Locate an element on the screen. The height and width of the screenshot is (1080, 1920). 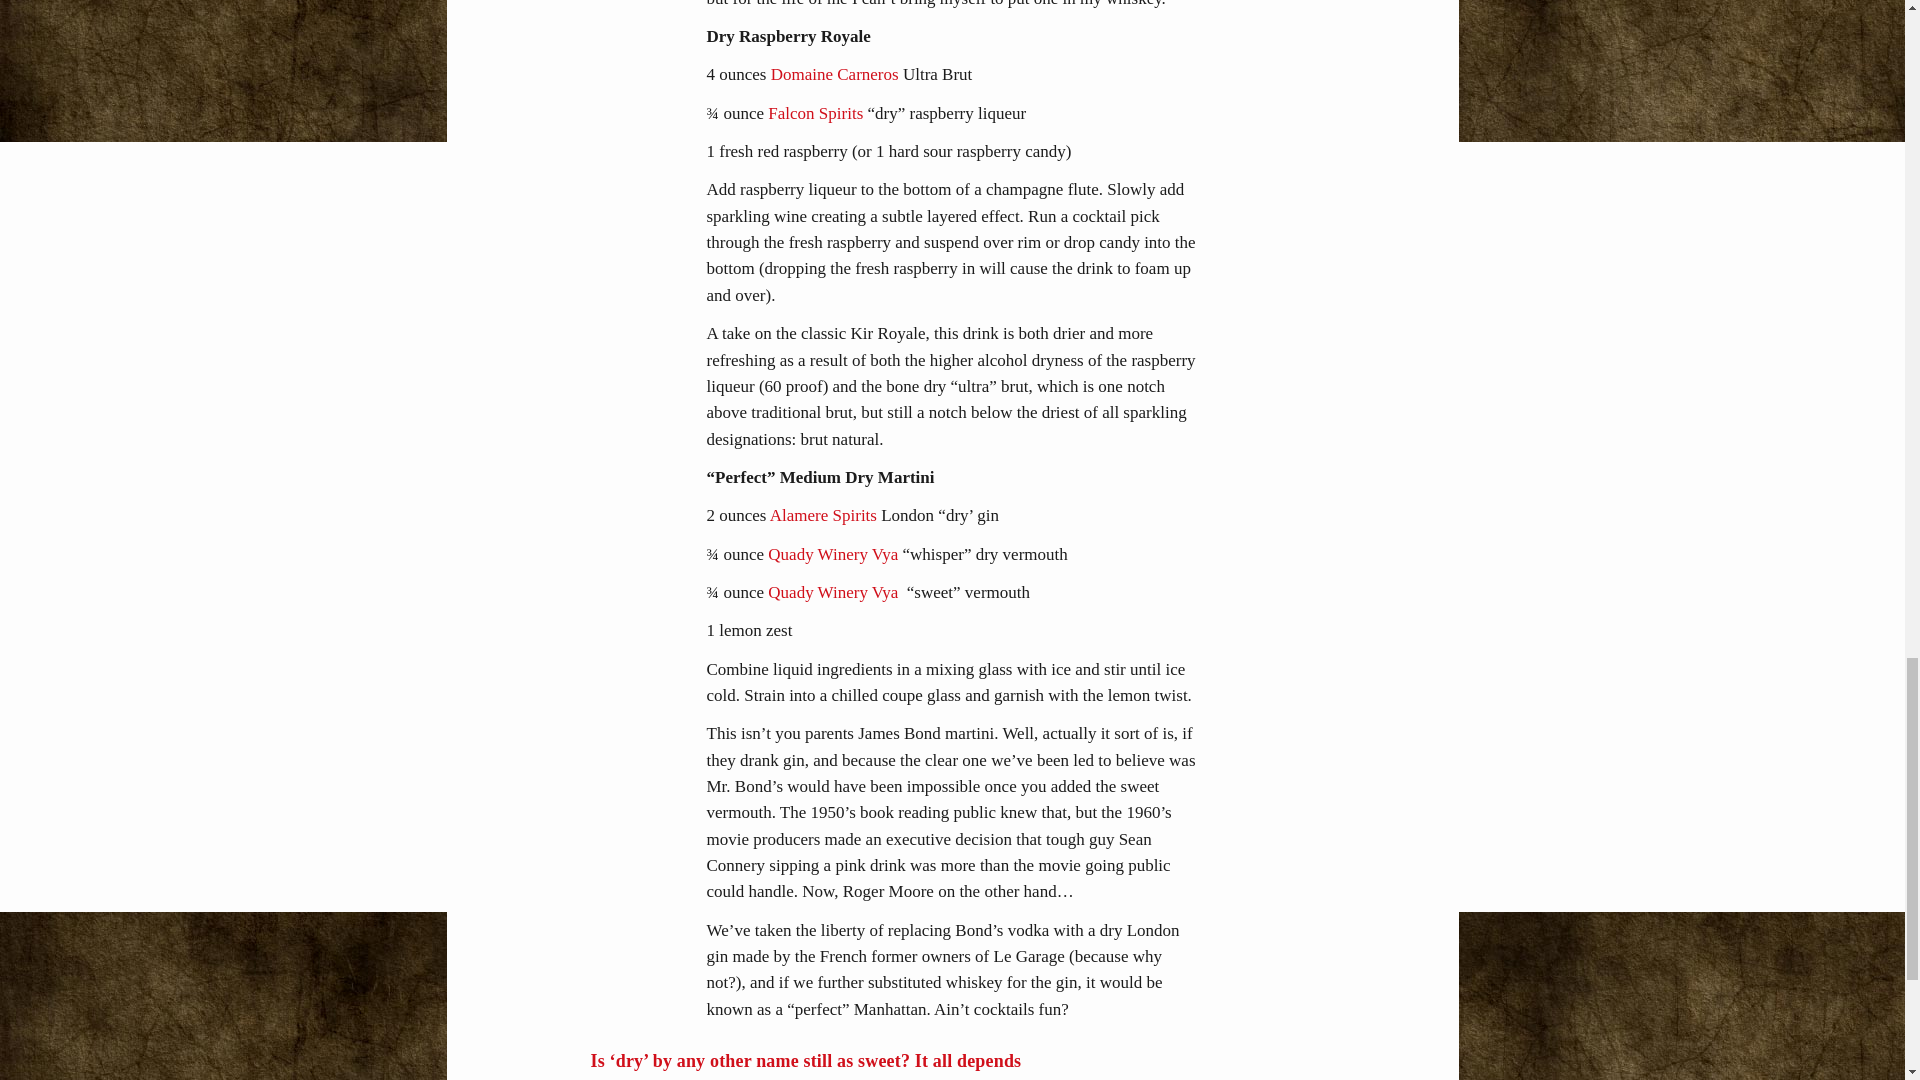
Alamere Spirits is located at coordinates (823, 515).